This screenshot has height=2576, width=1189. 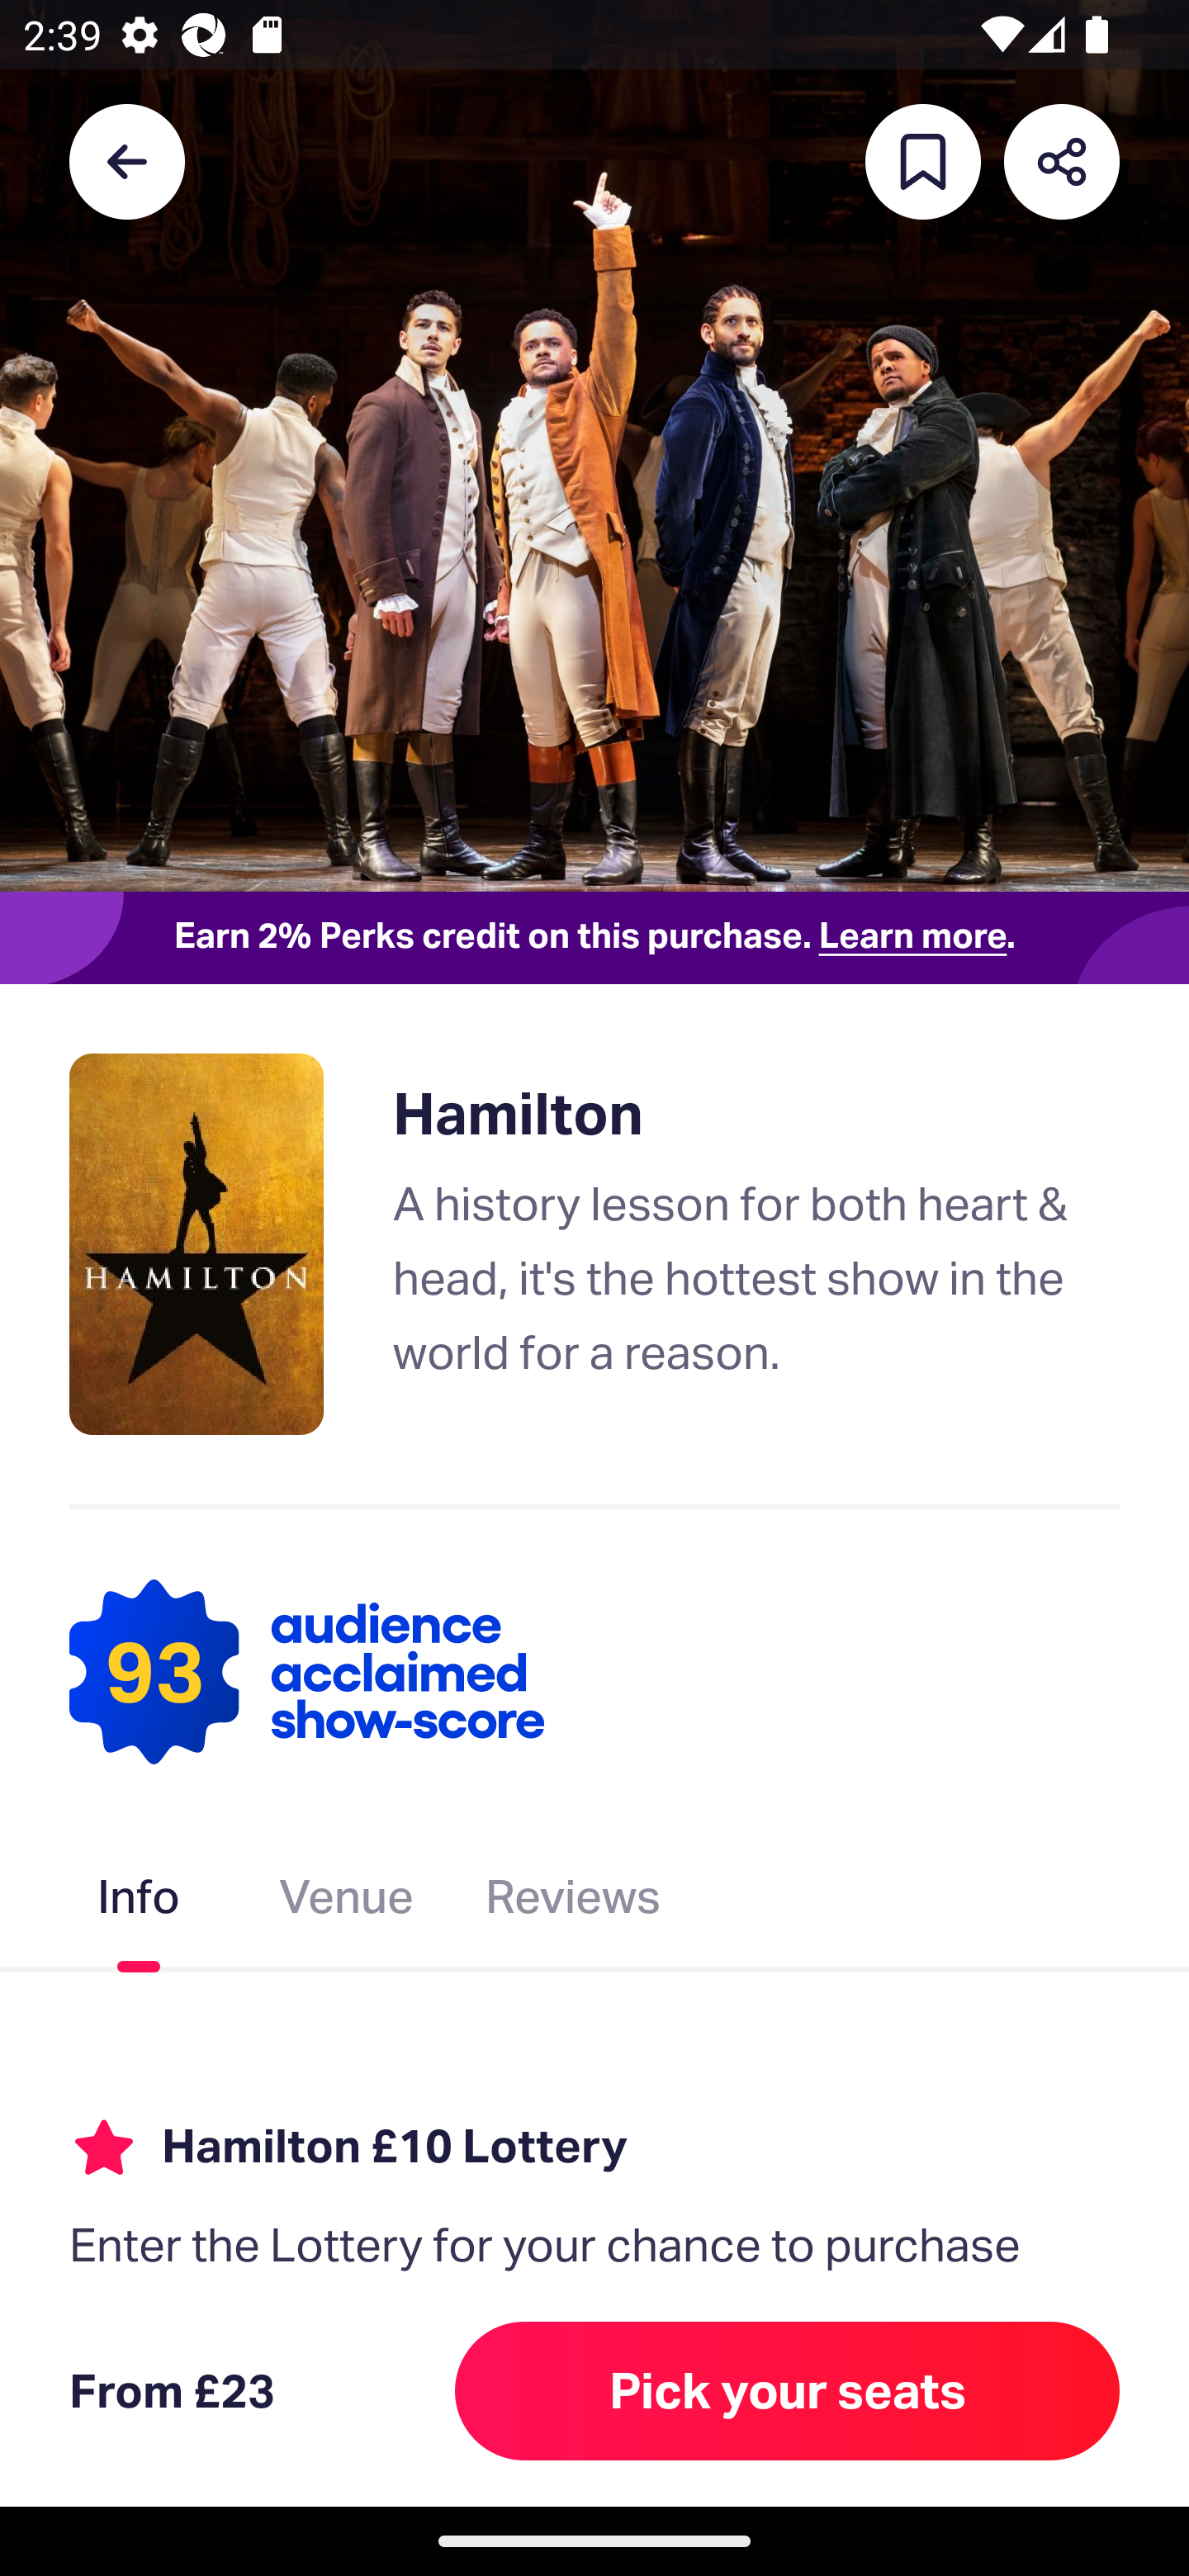 I want to click on Pick your seats, so click(x=788, y=2390).